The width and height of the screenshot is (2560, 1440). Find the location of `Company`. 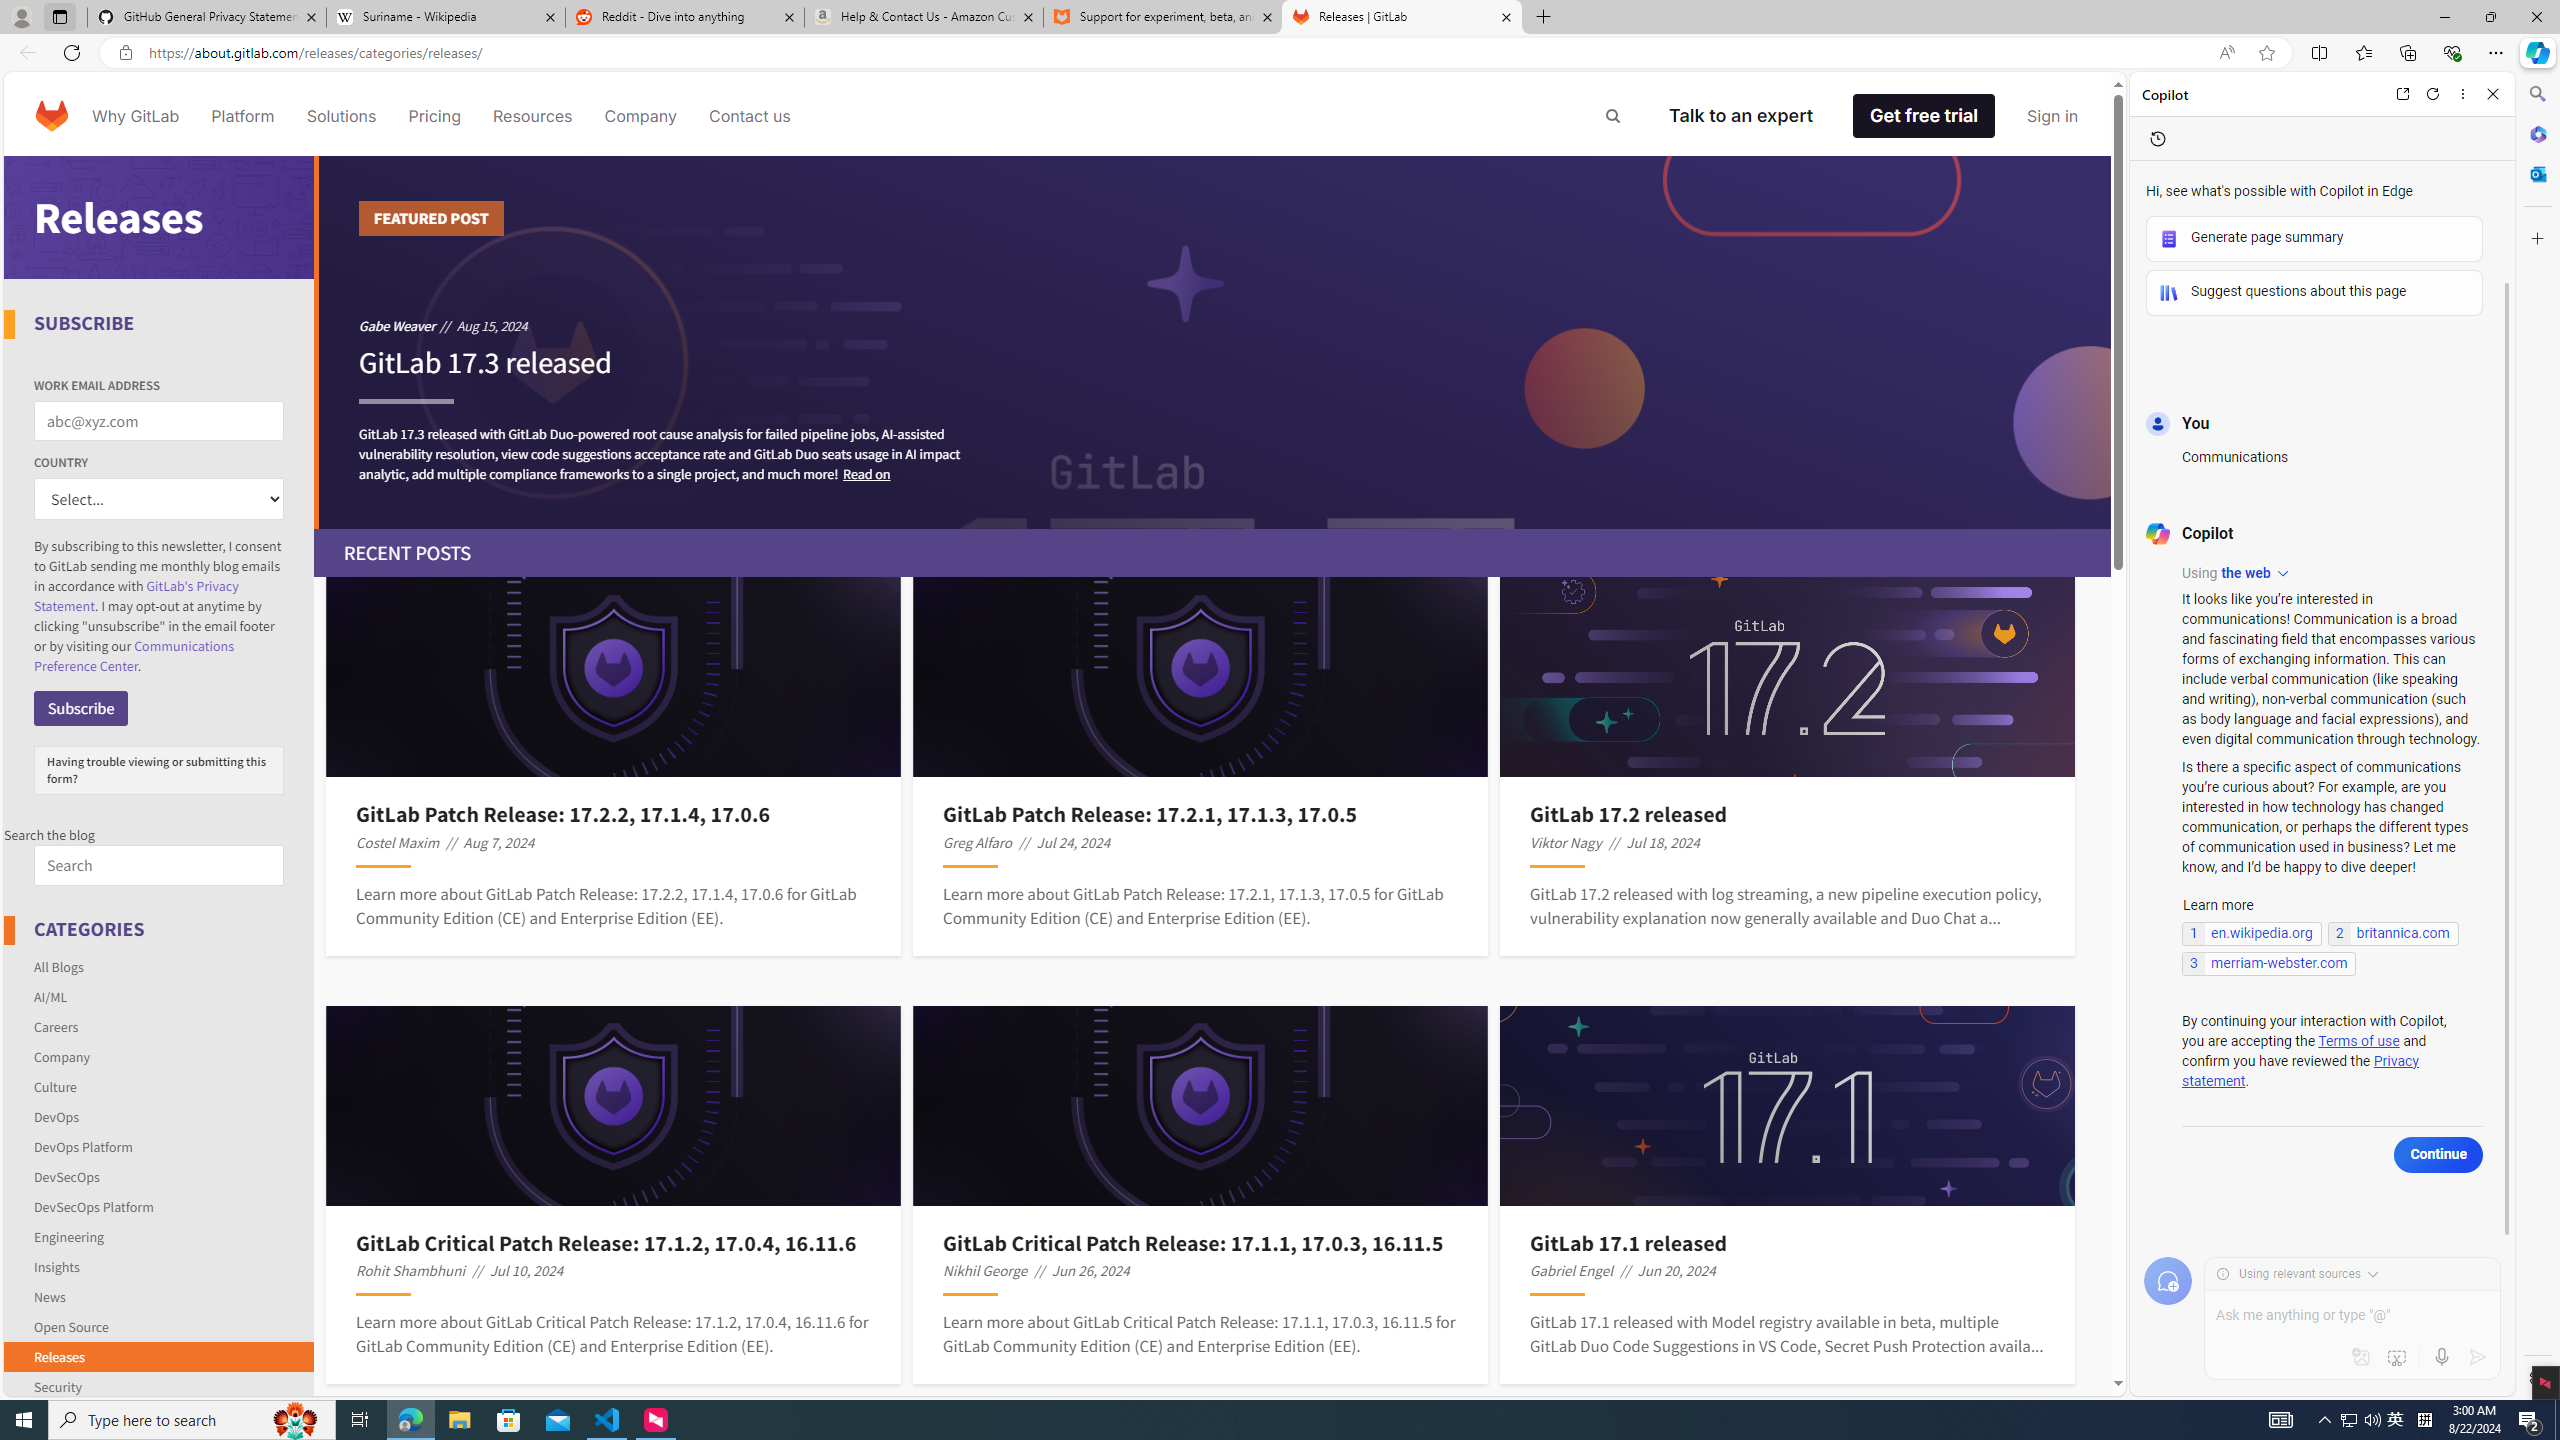

Company is located at coordinates (160, 1056).